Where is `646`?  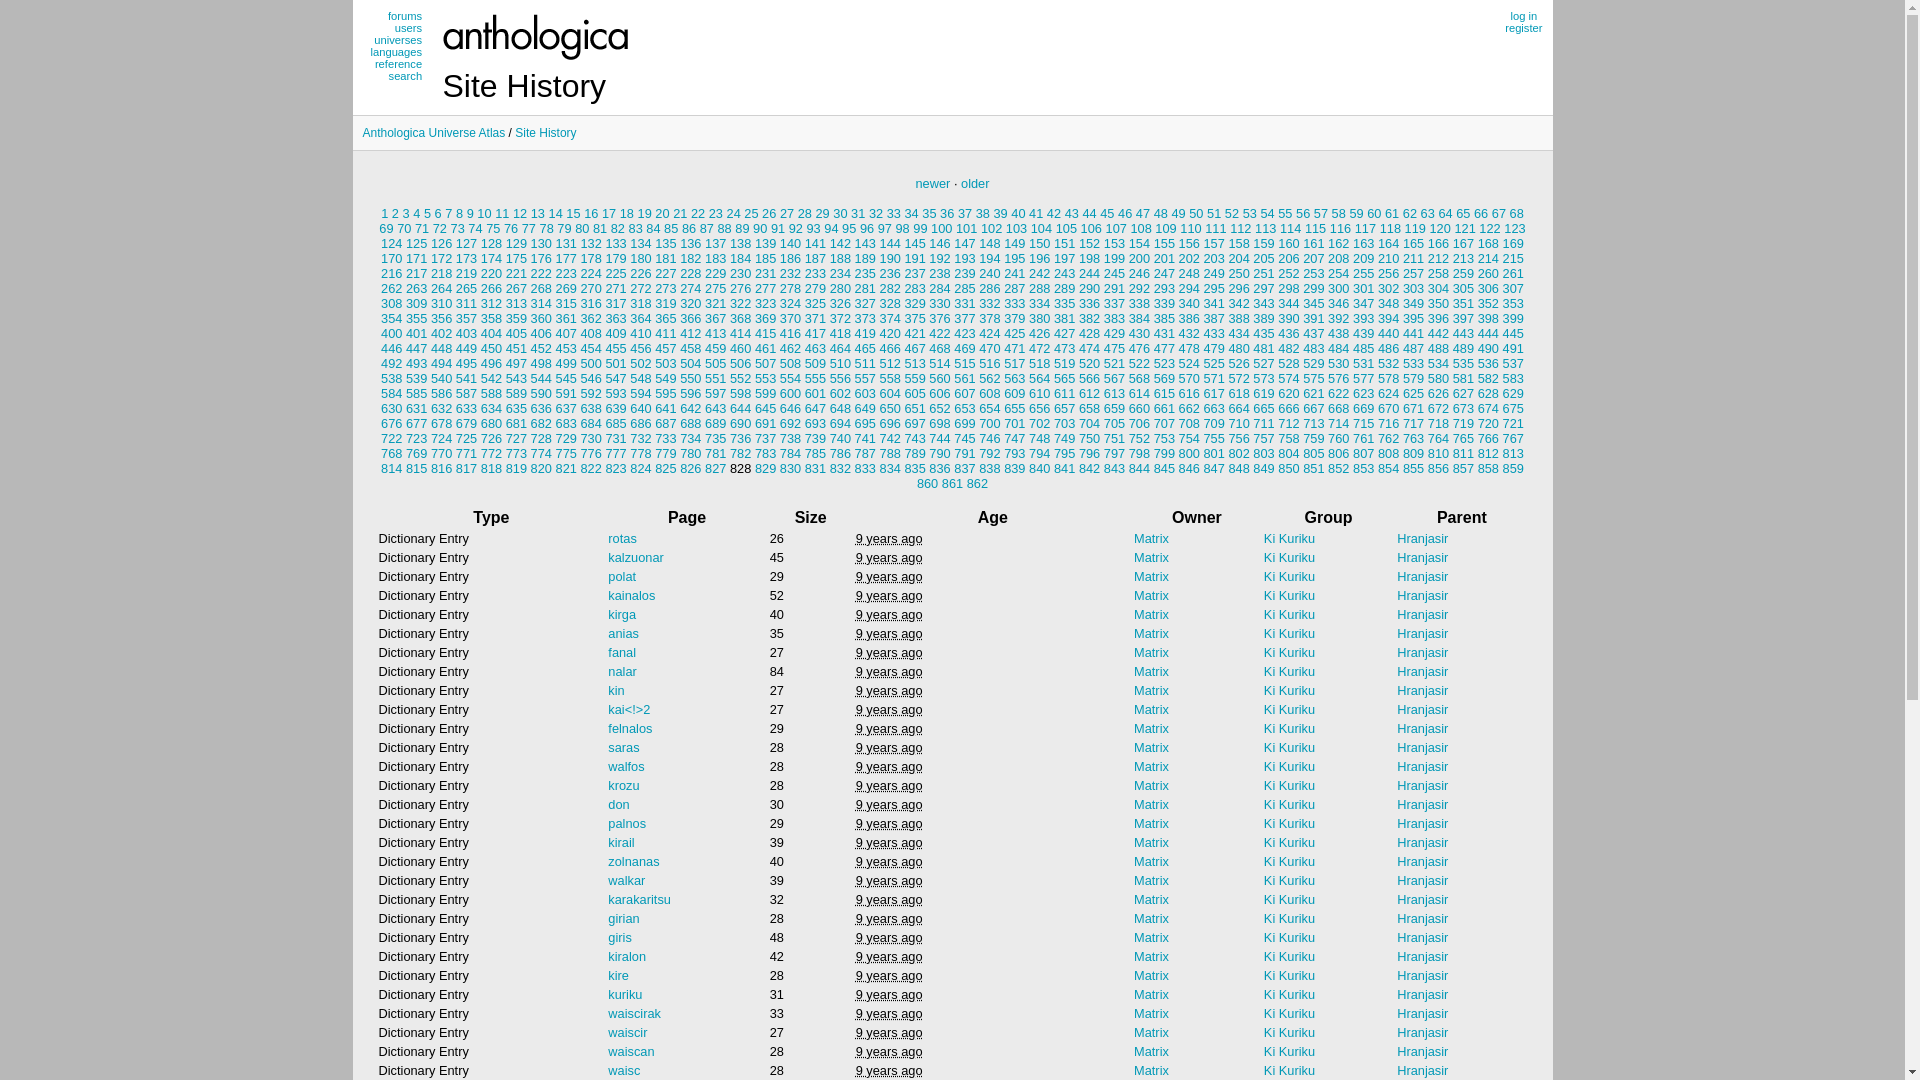
646 is located at coordinates (790, 408).